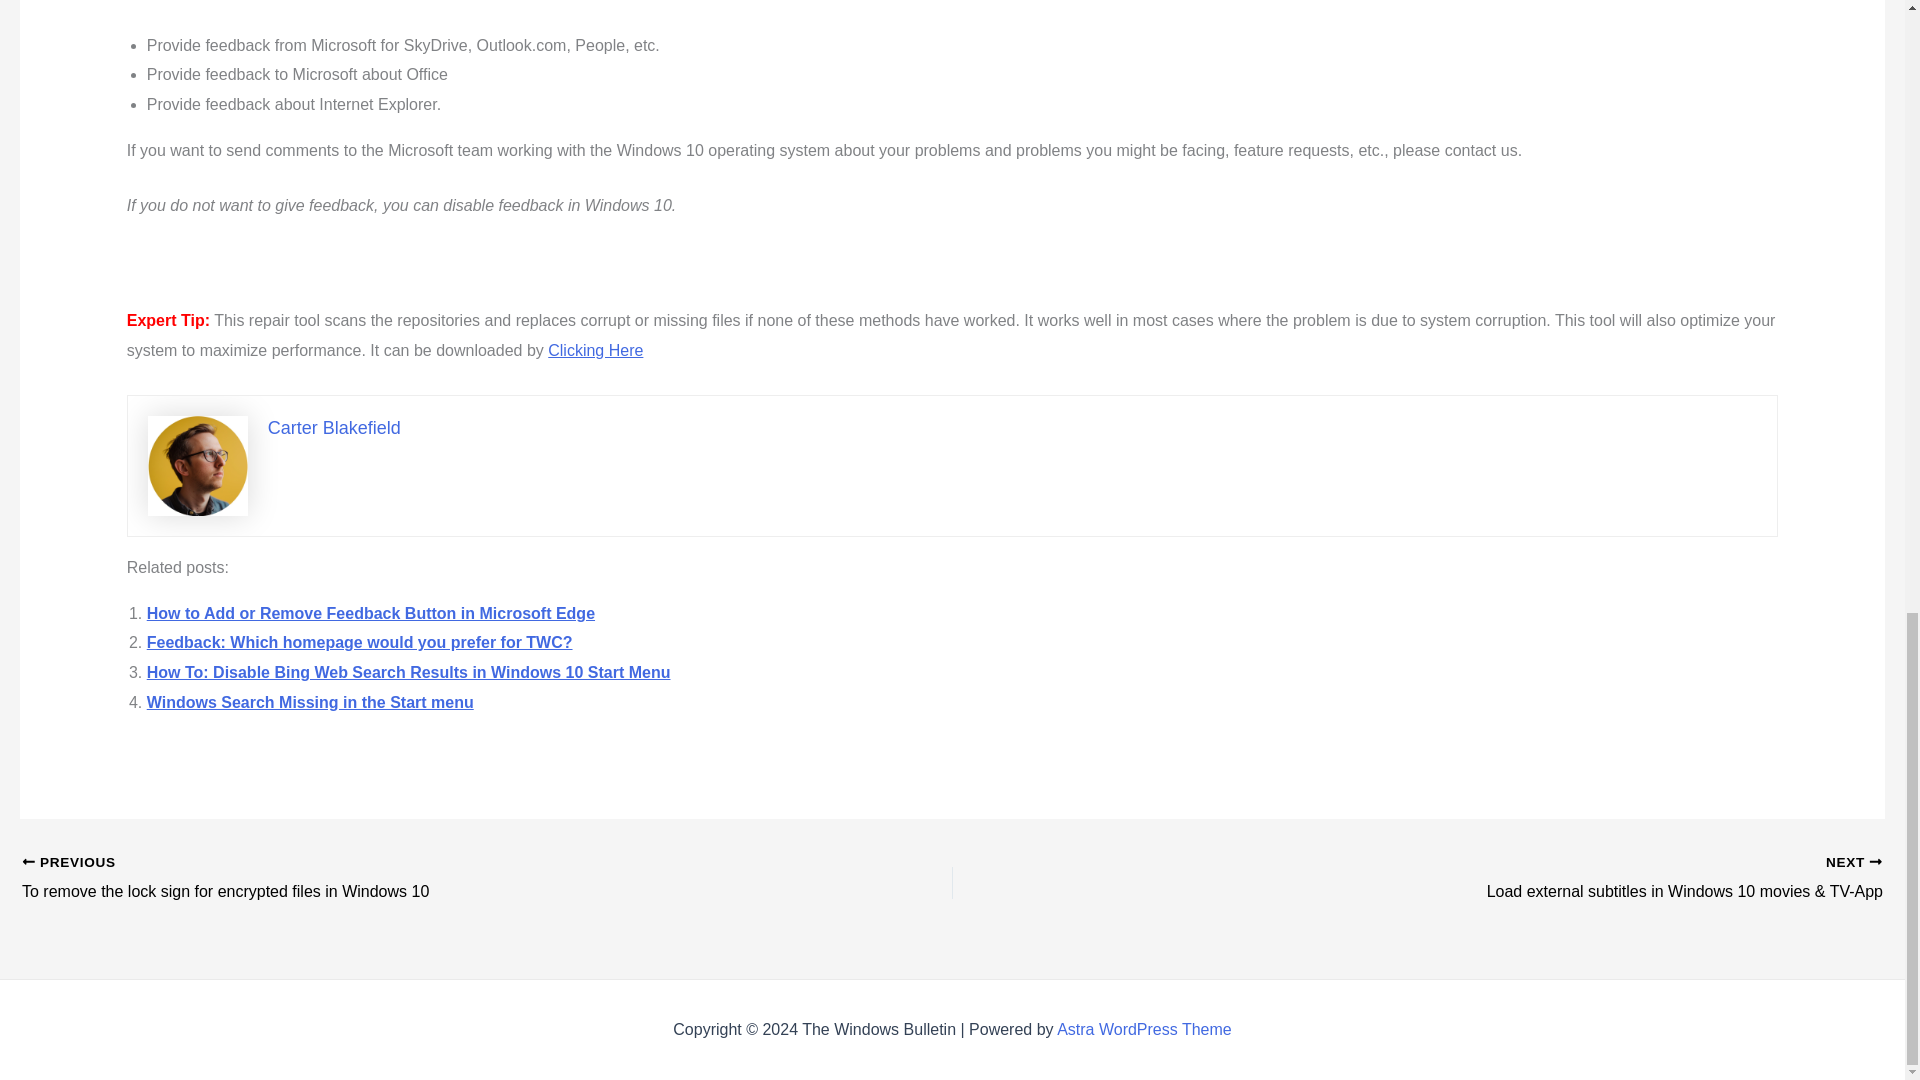 Image resolution: width=1920 pixels, height=1080 pixels. I want to click on Carter Blakefield, so click(334, 428).